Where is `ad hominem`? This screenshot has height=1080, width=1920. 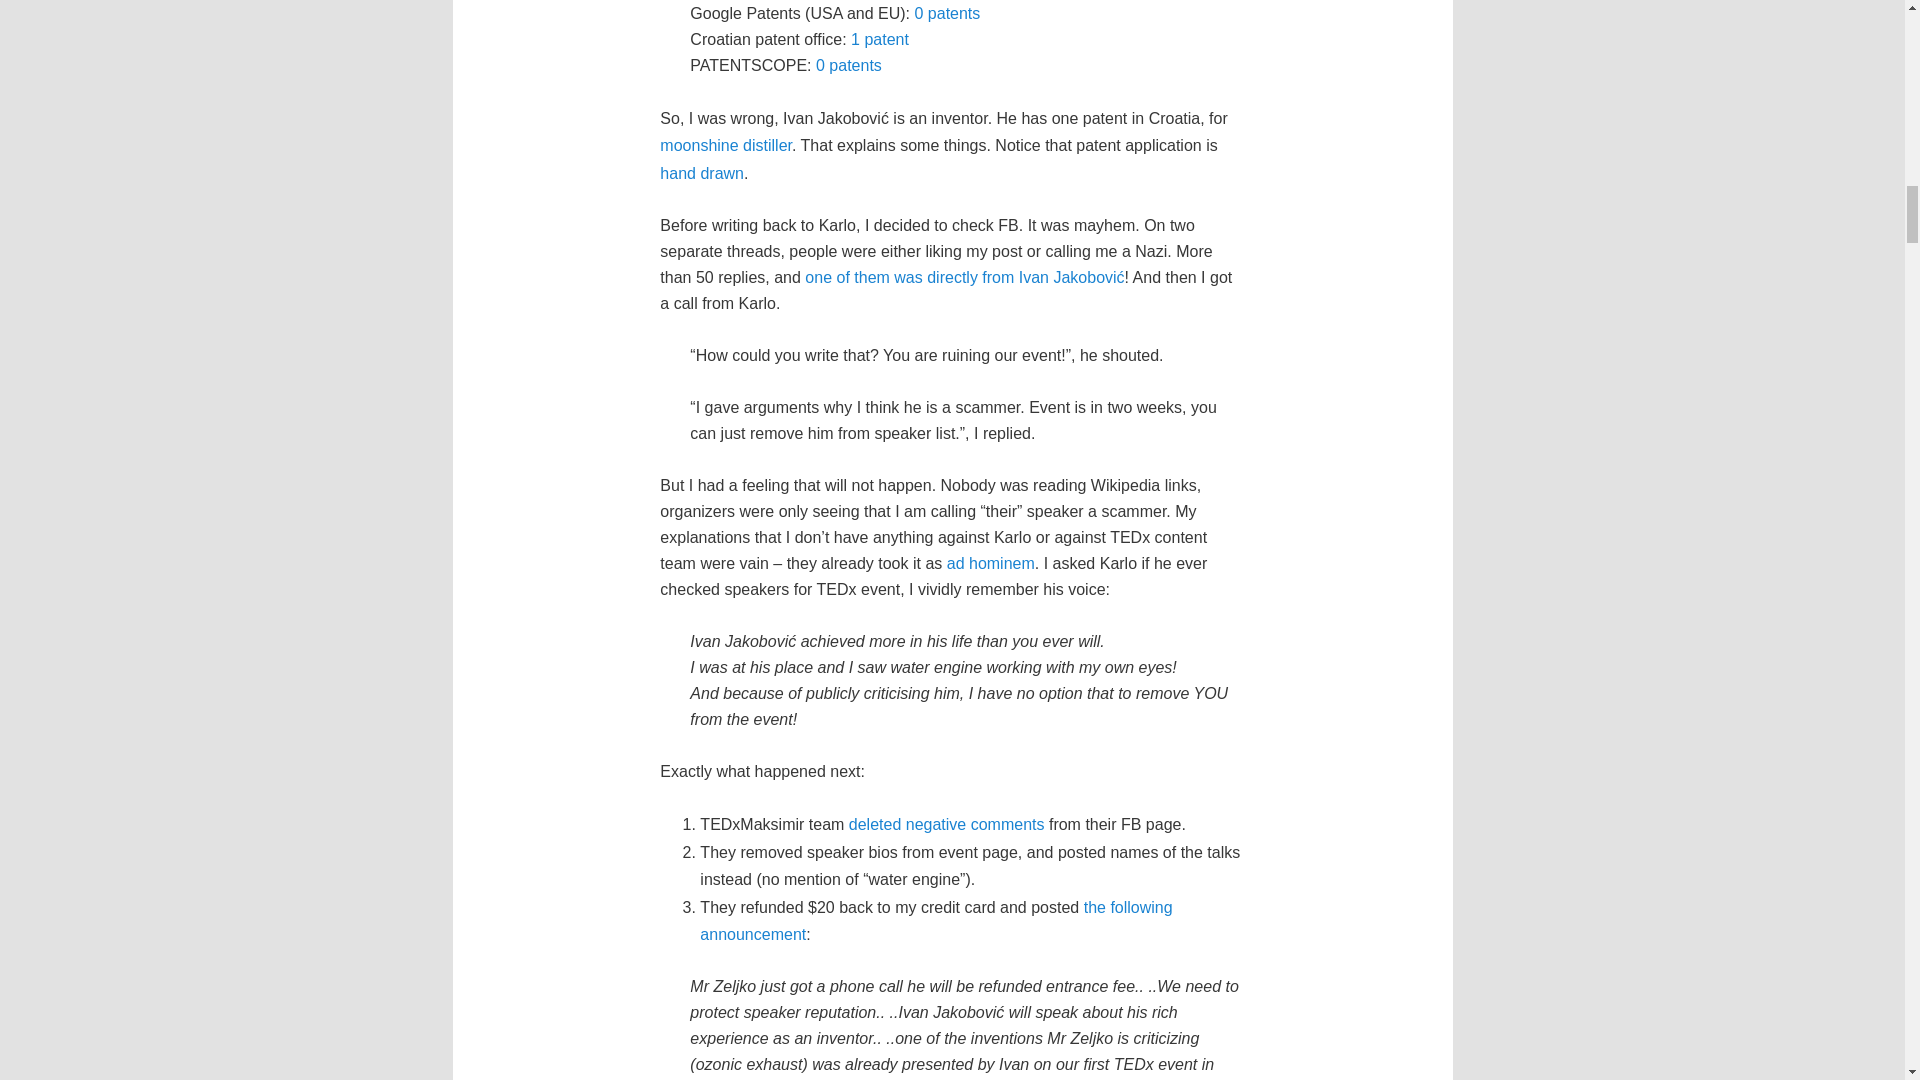 ad hominem is located at coordinates (990, 564).